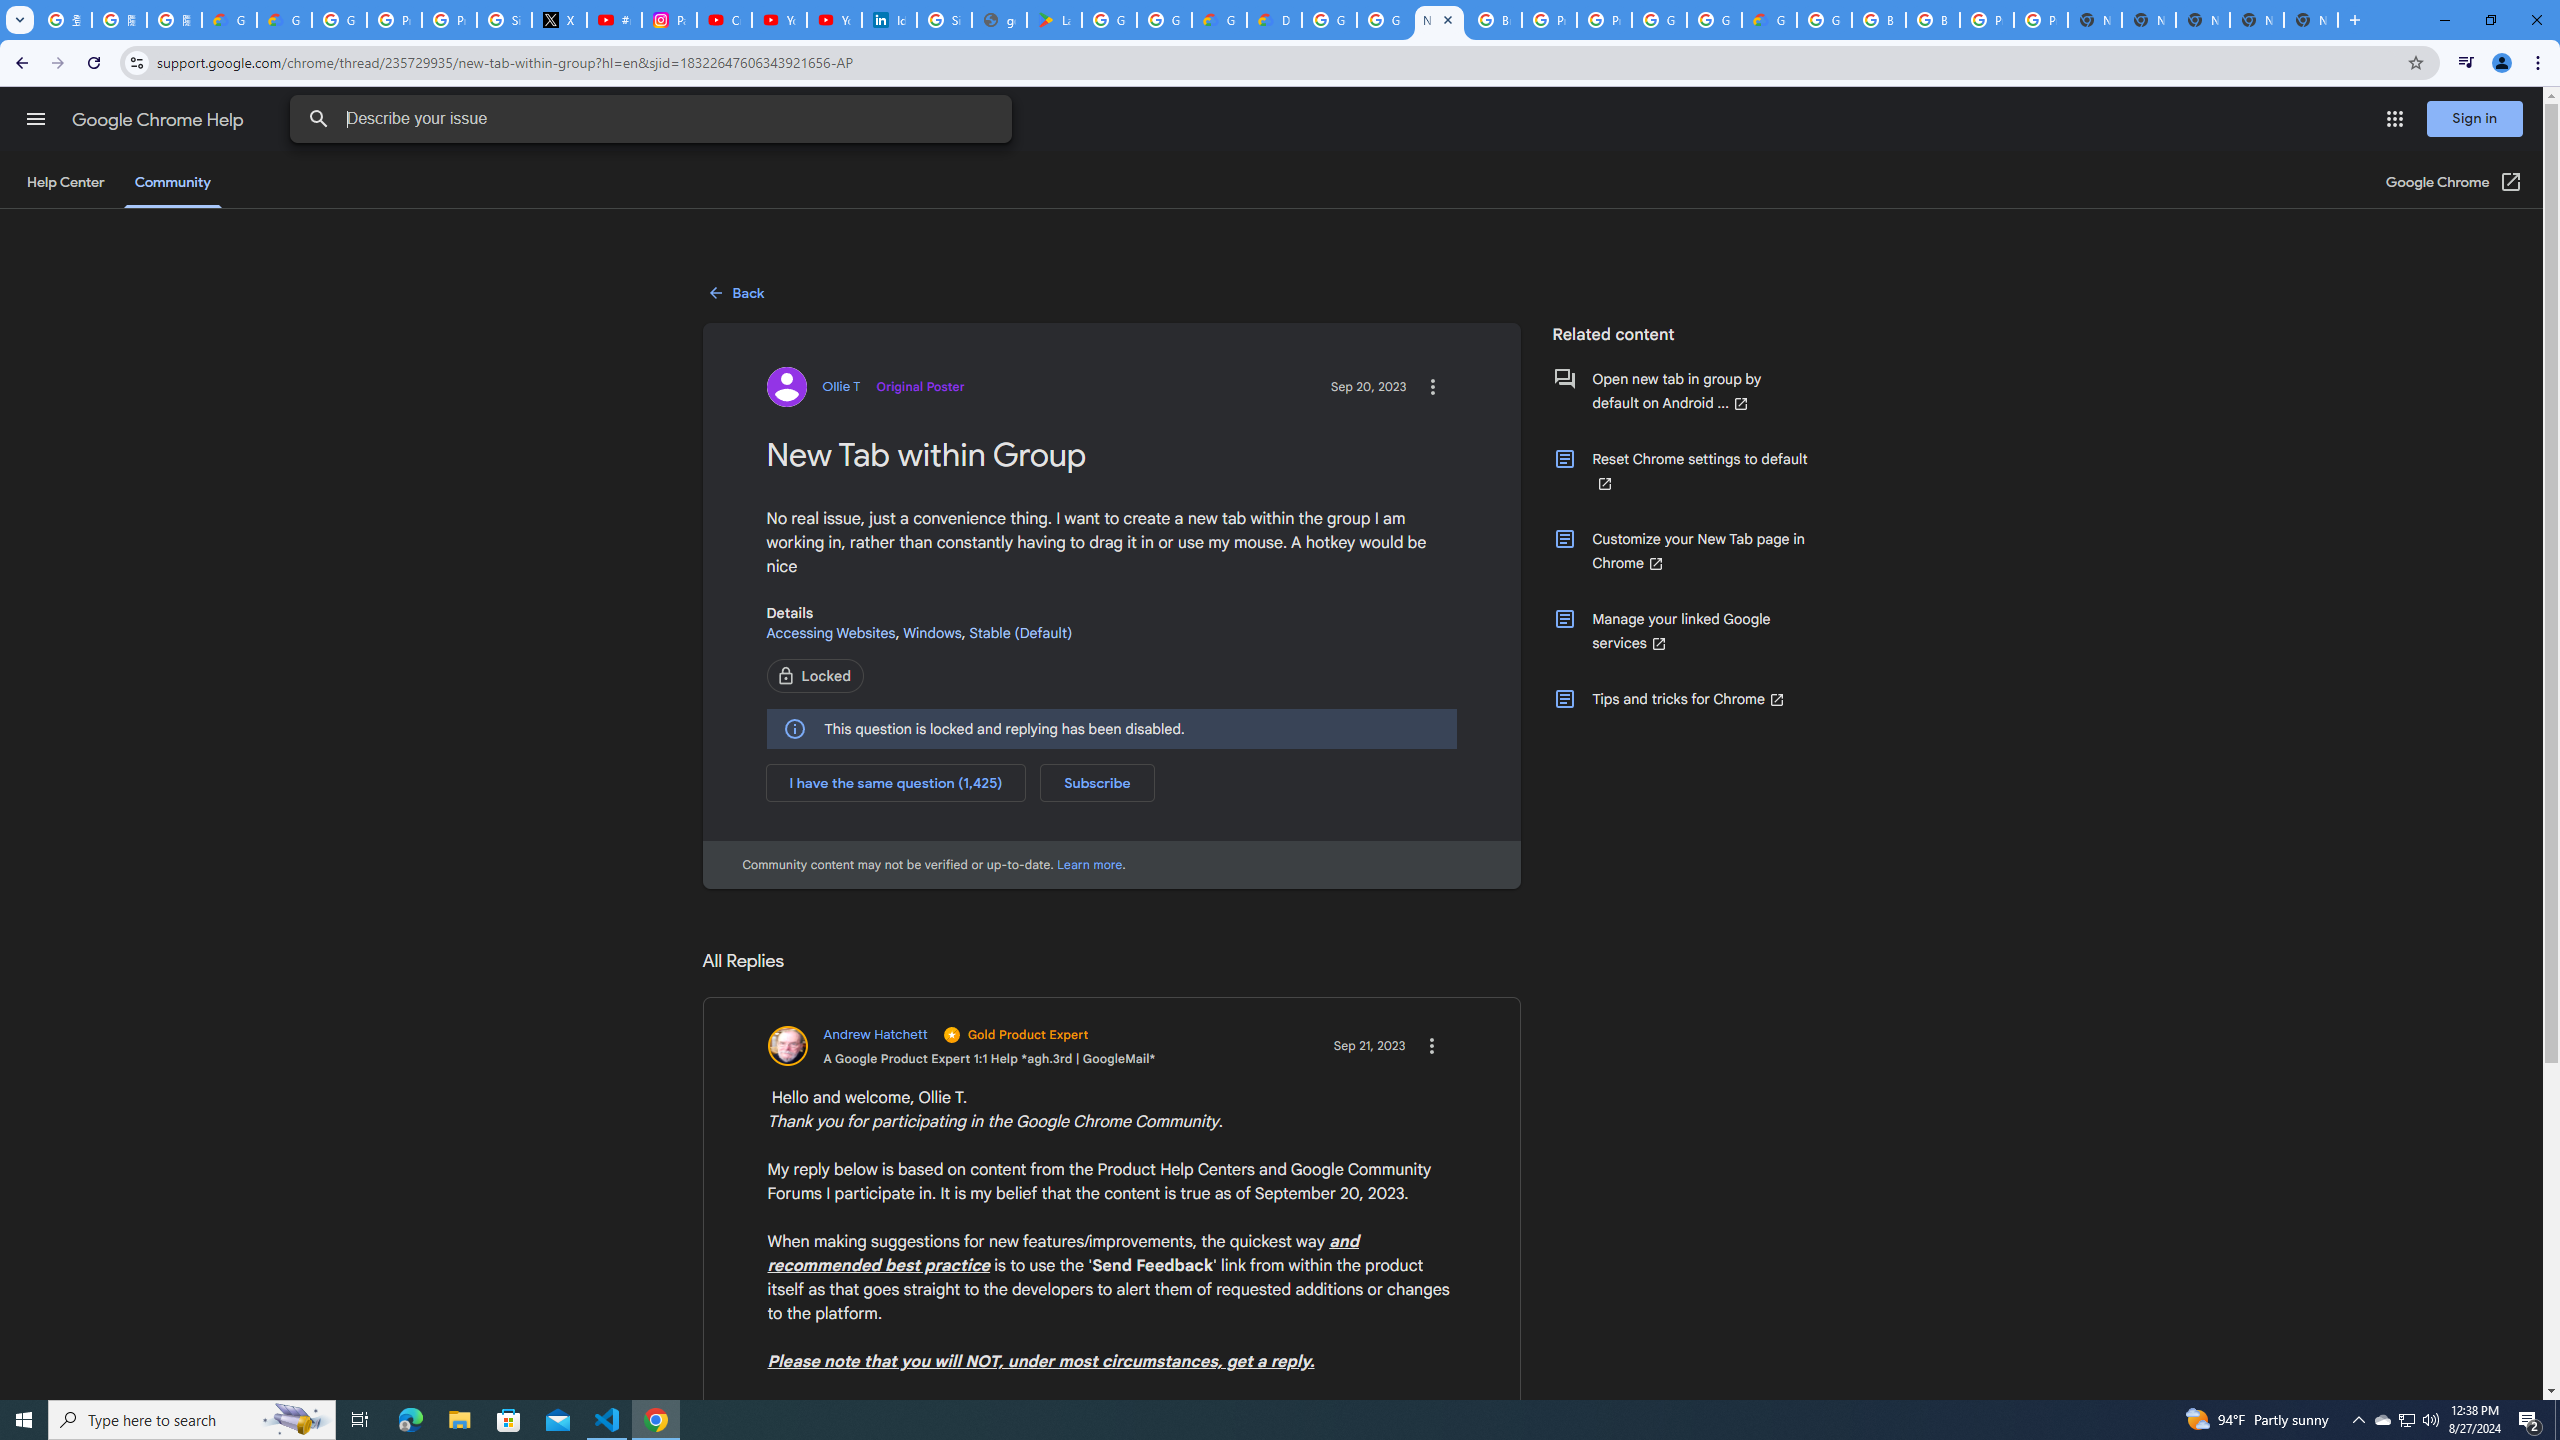 This screenshot has width=2560, height=1440. Describe the element at coordinates (1054, 20) in the screenshot. I see `Last Shelter: Survival - Apps on Google Play` at that location.